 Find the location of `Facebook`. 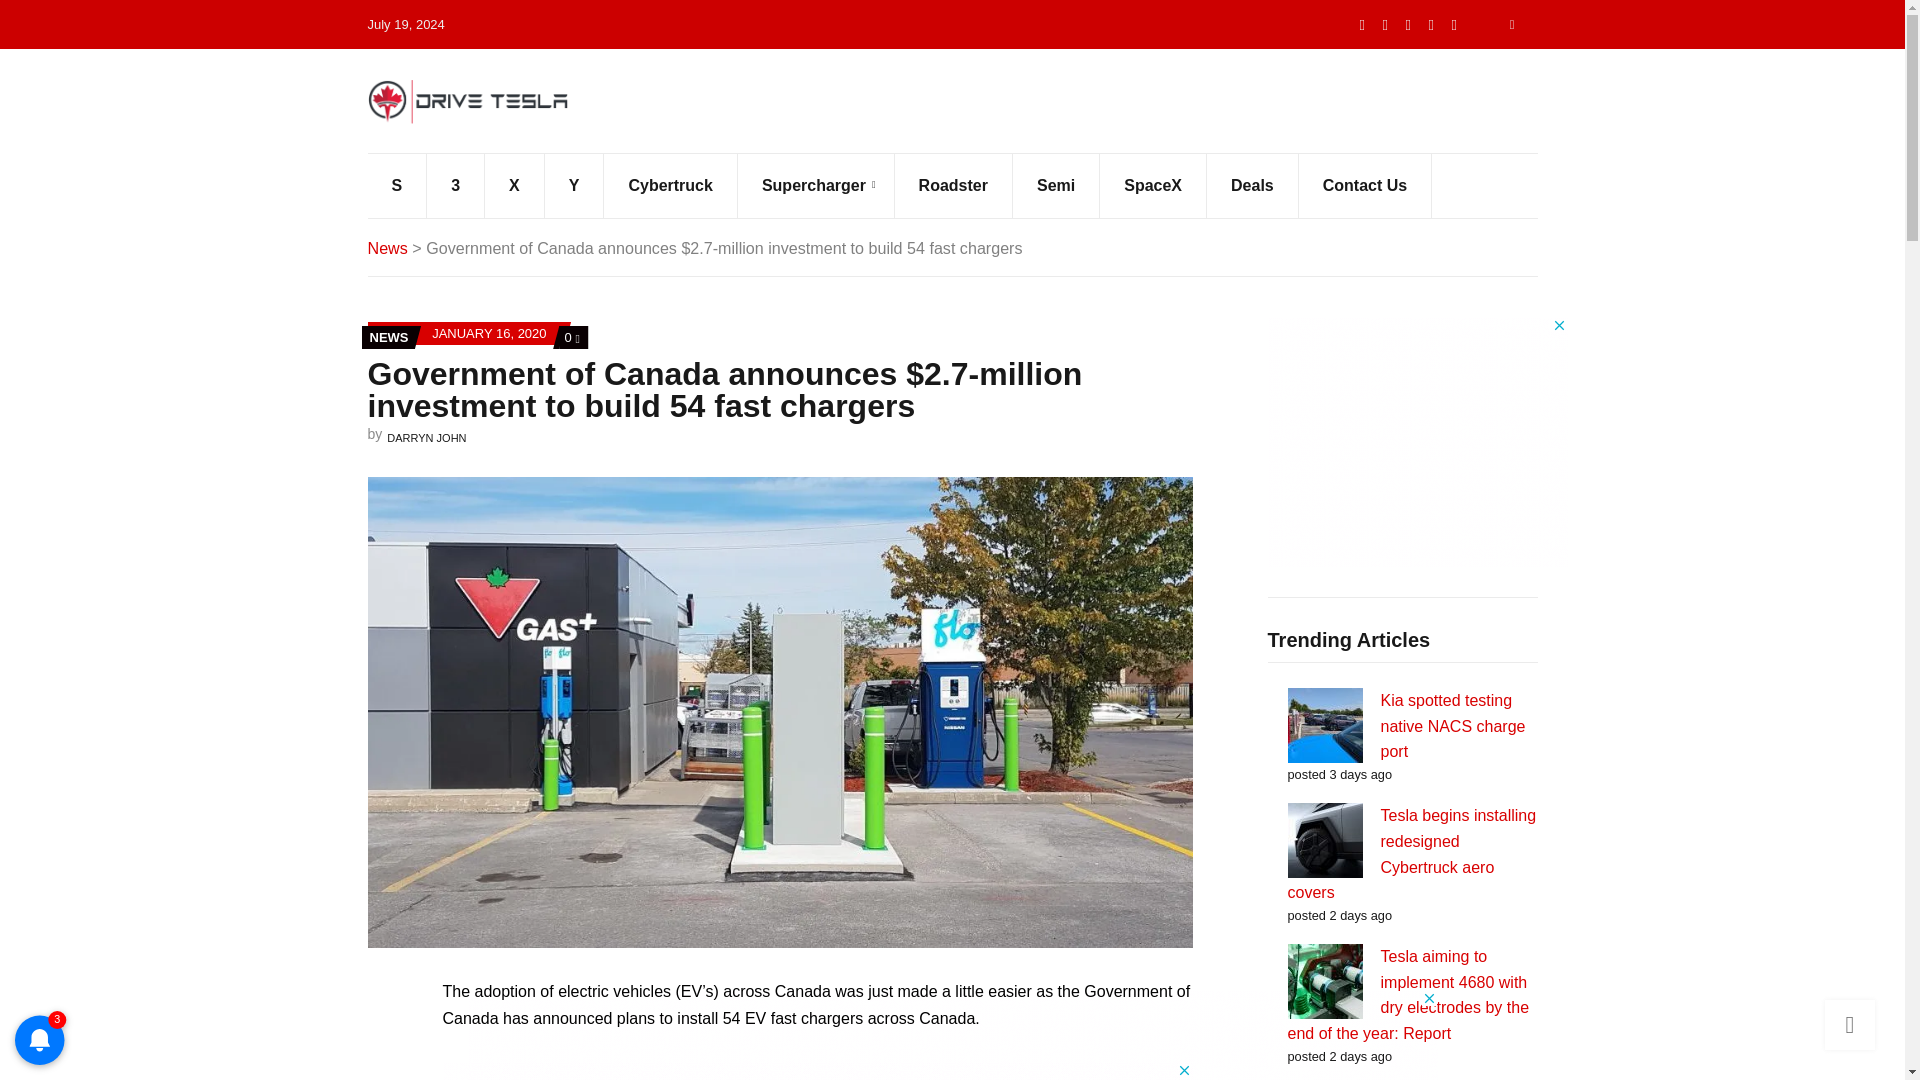

Facebook is located at coordinates (1408, 24).